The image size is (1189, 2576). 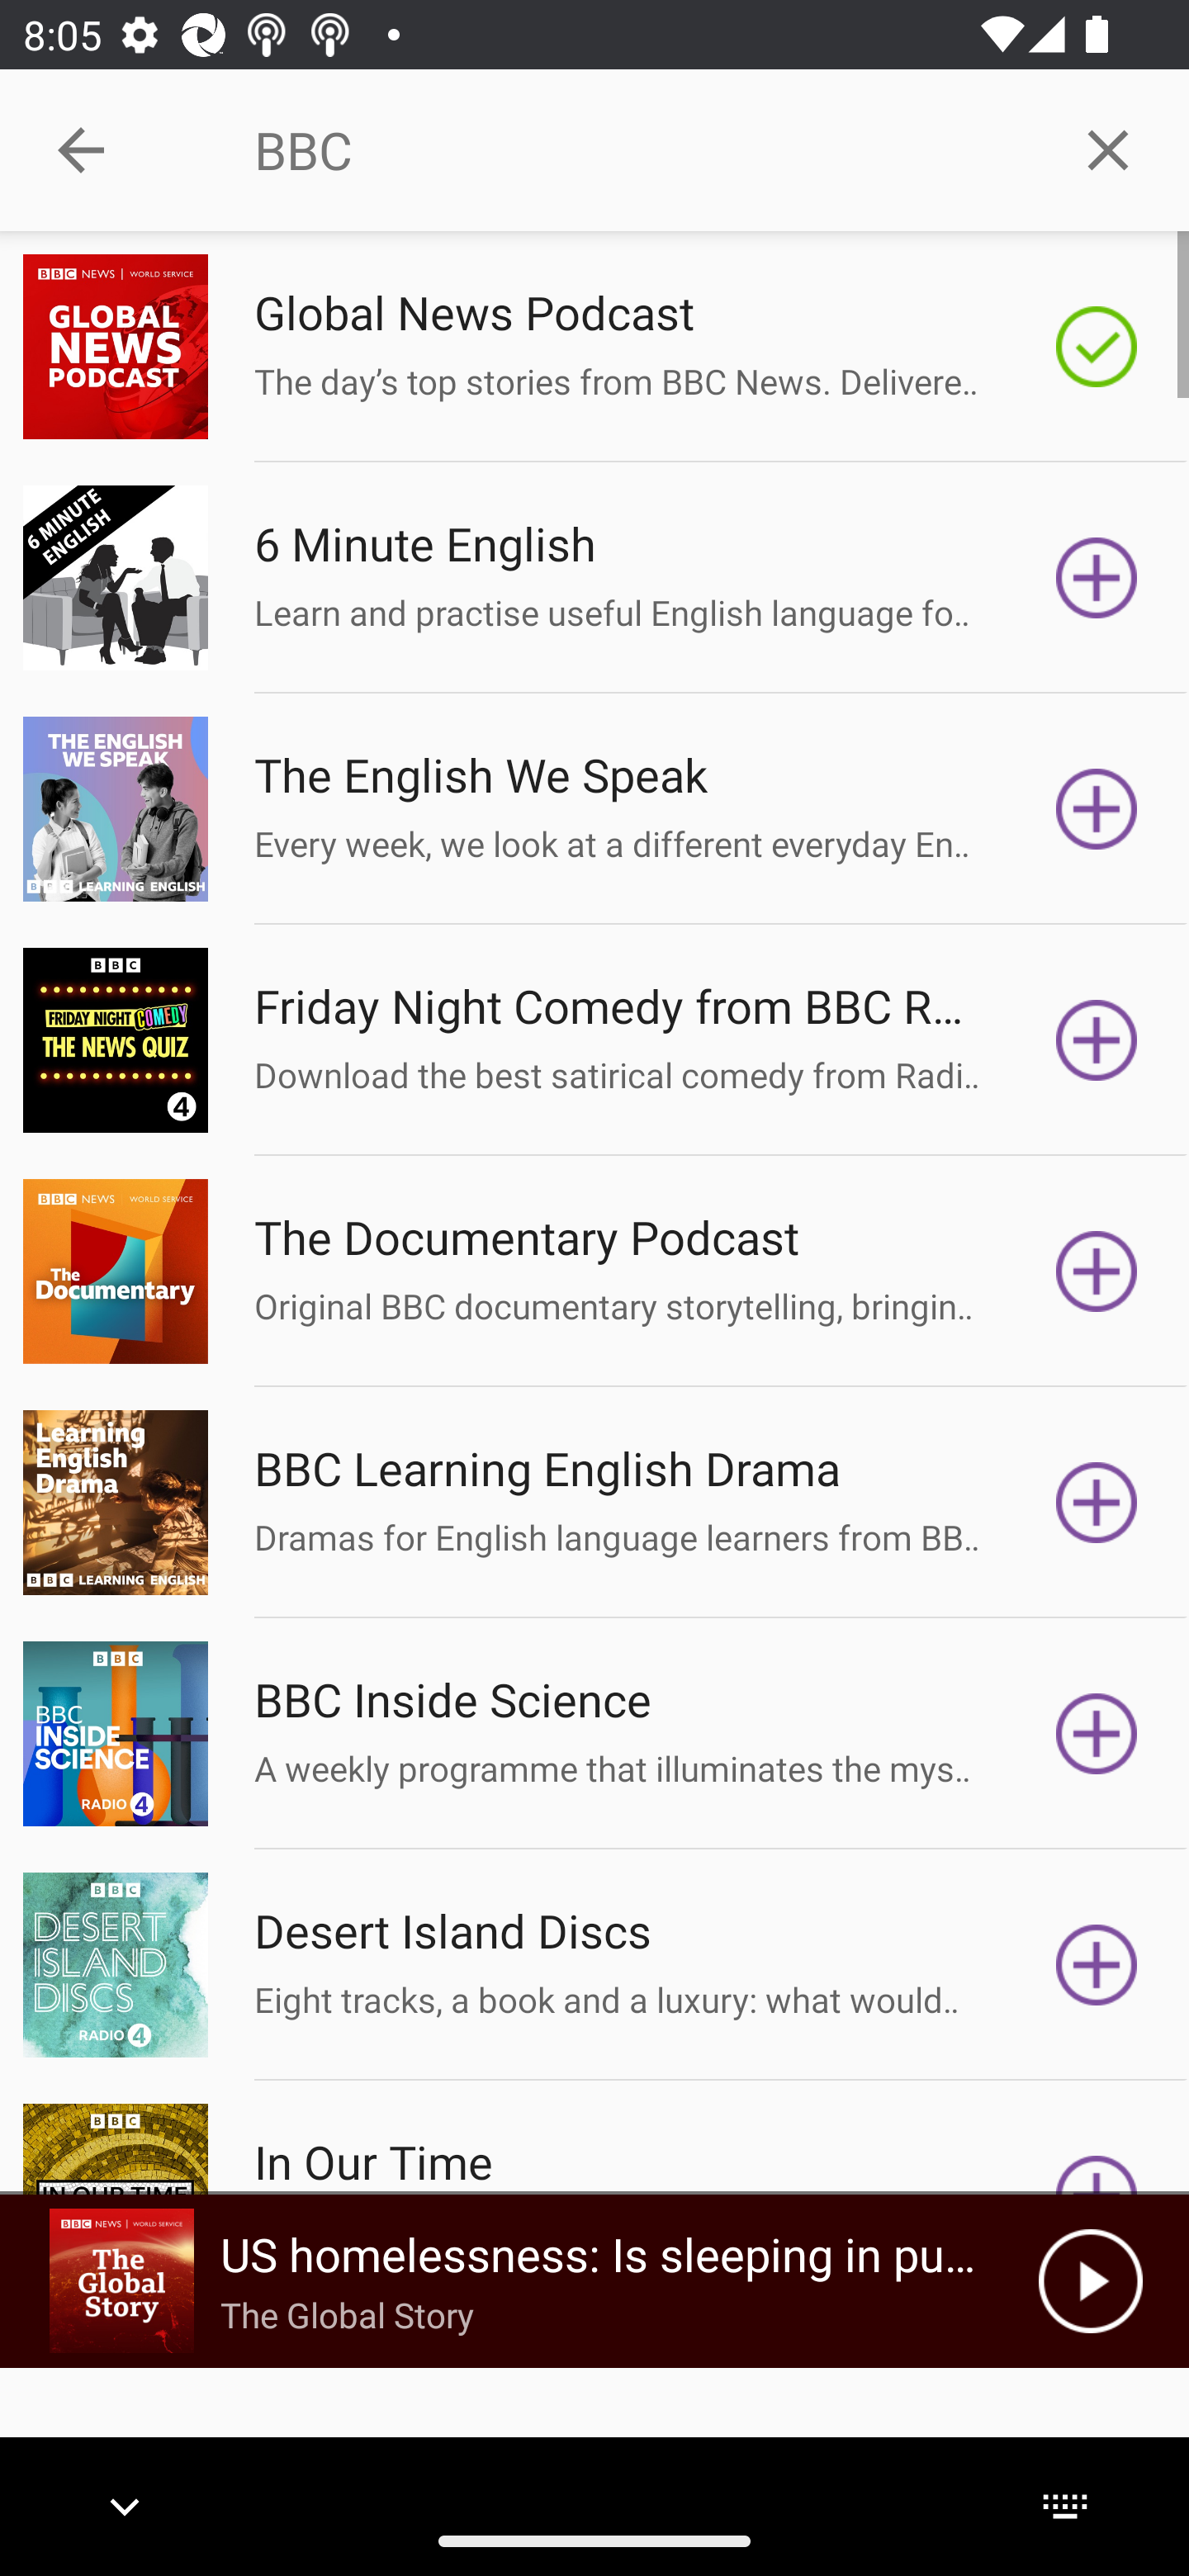 I want to click on Subscribe, so click(x=1097, y=576).